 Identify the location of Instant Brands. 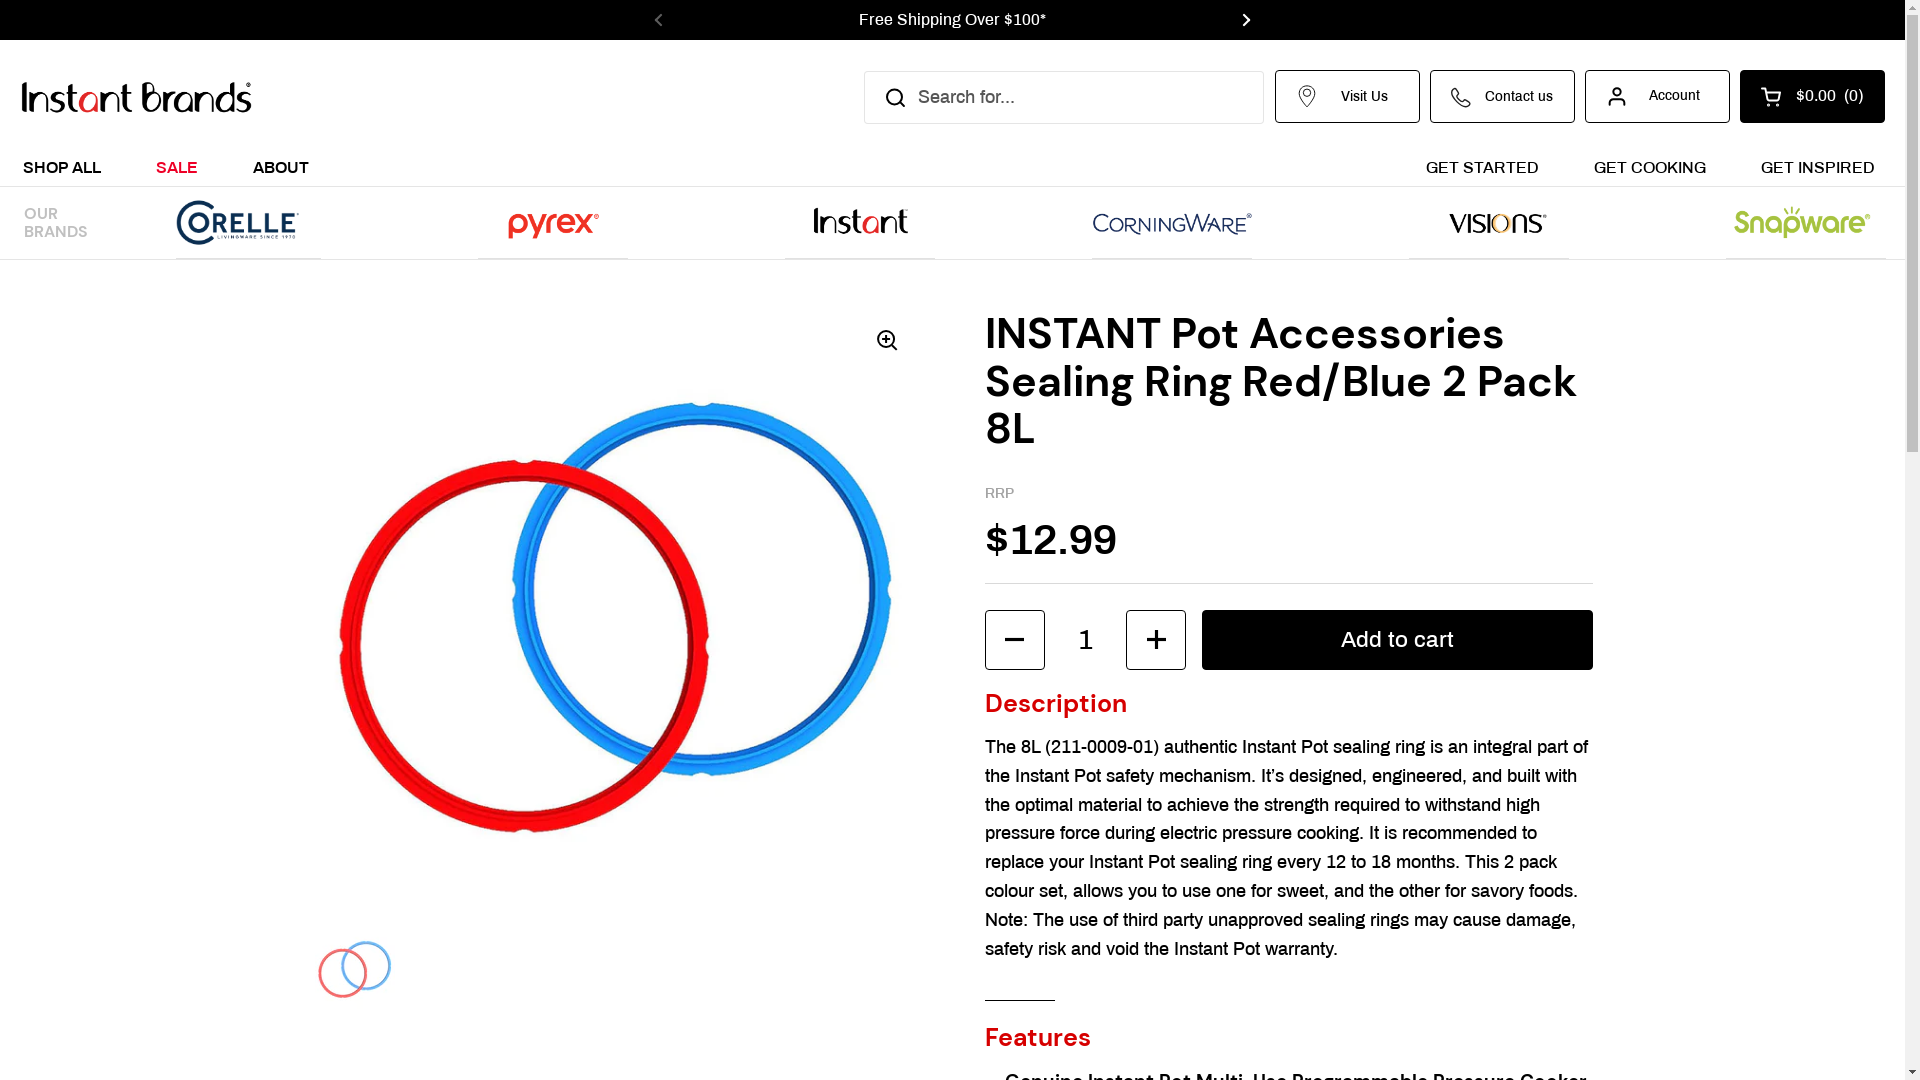
(136, 97).